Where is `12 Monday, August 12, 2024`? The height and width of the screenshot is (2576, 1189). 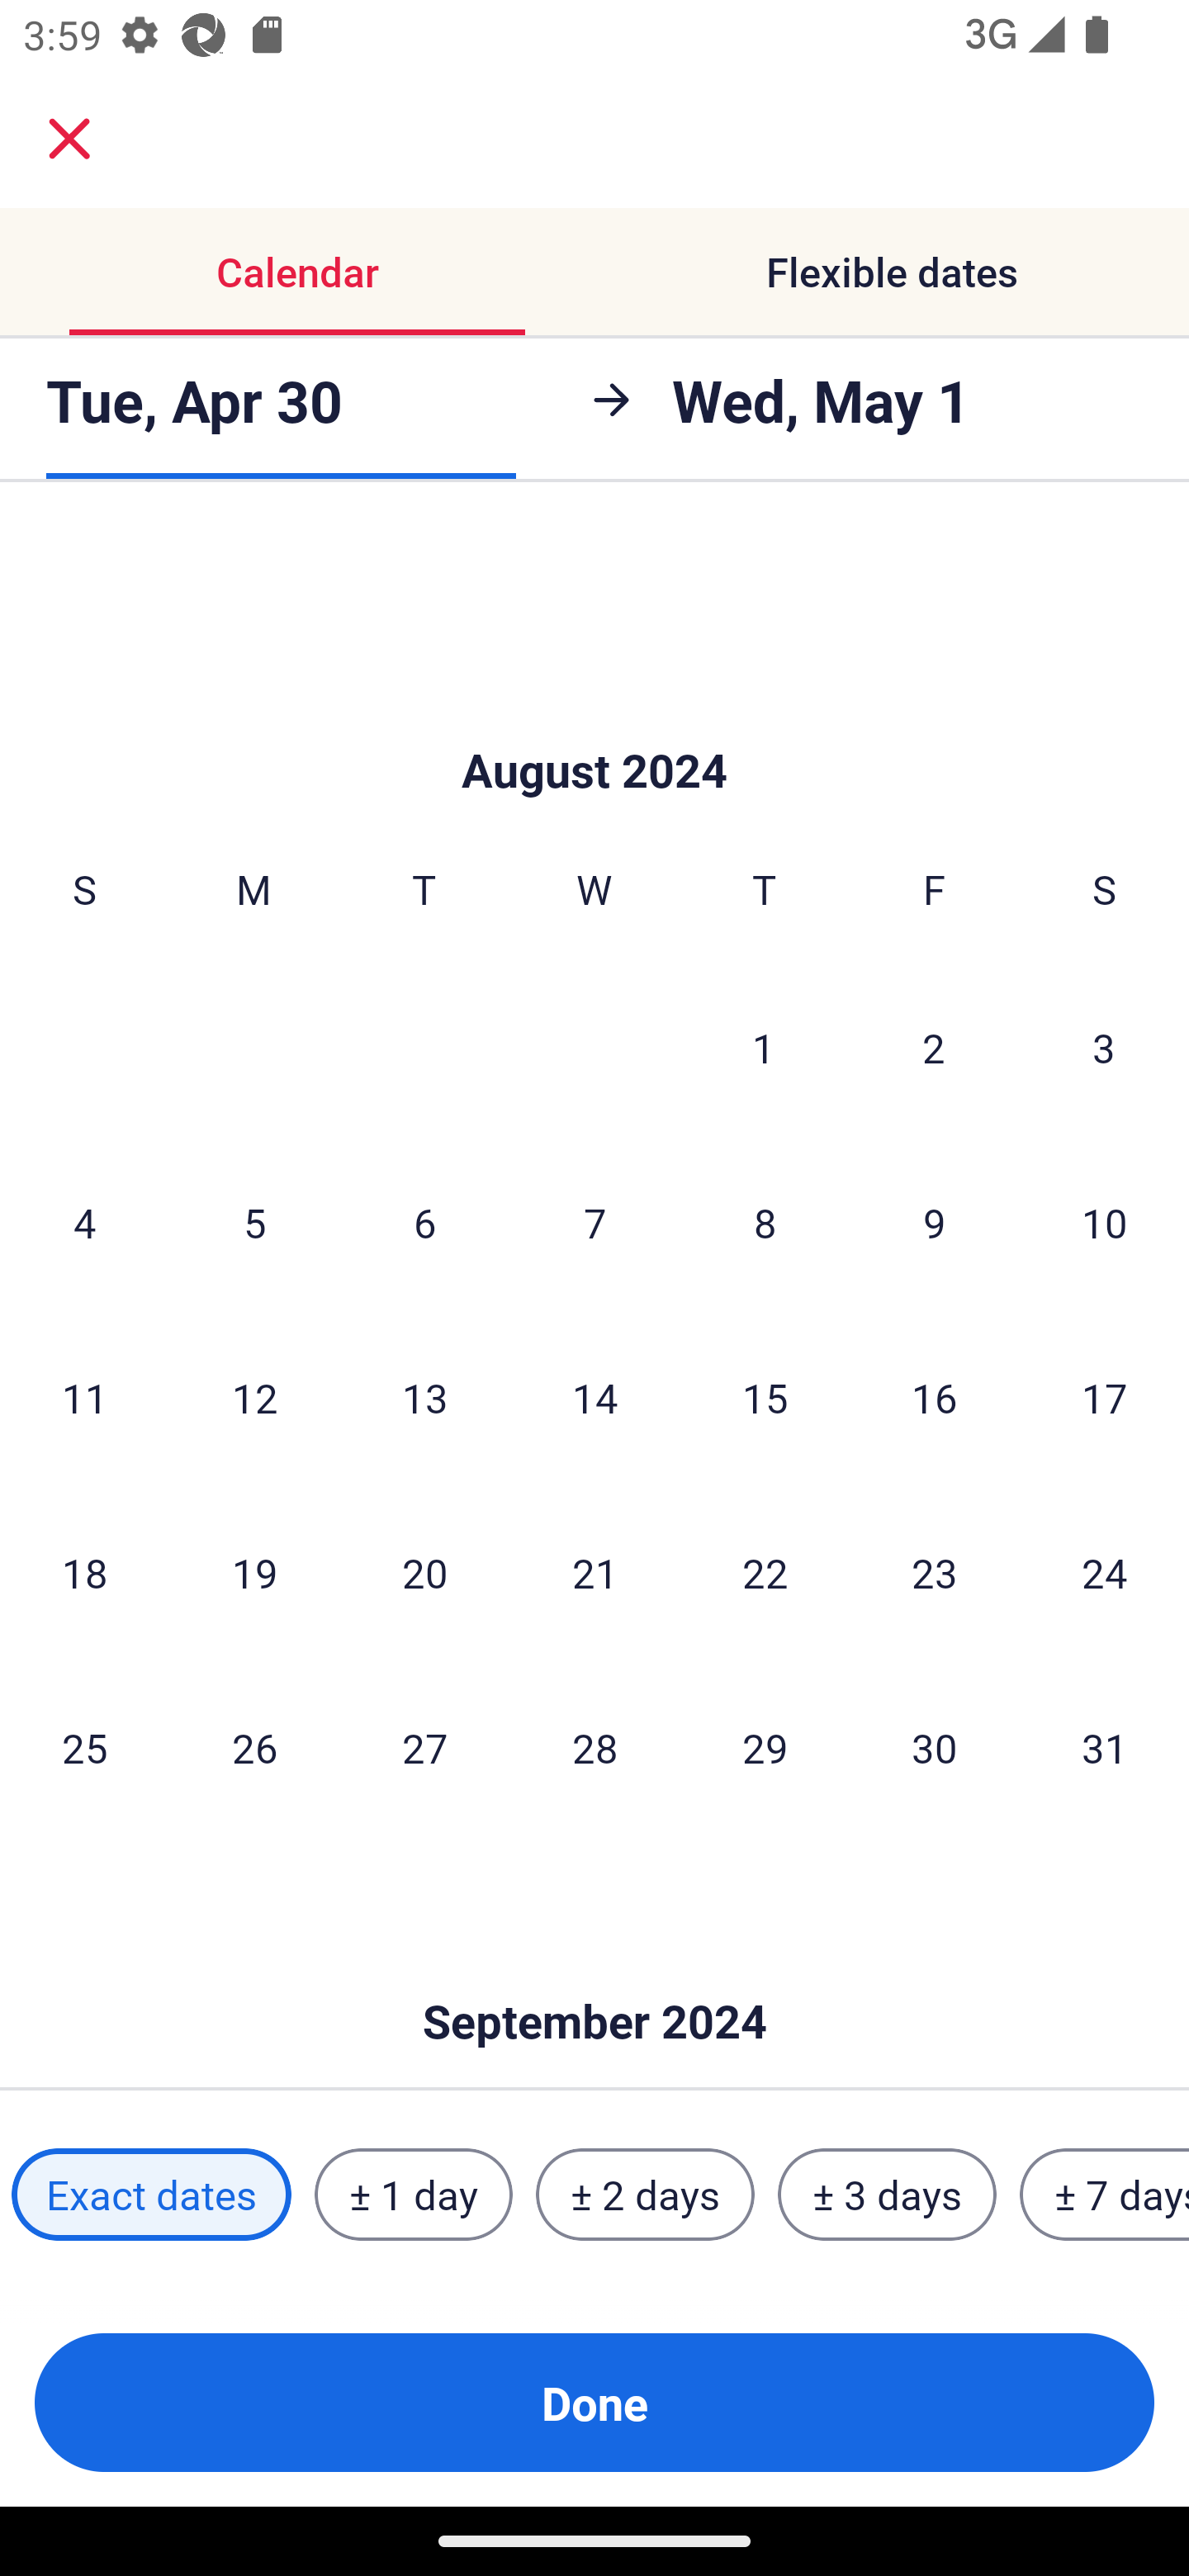 12 Monday, August 12, 2024 is located at coordinates (254, 1397).